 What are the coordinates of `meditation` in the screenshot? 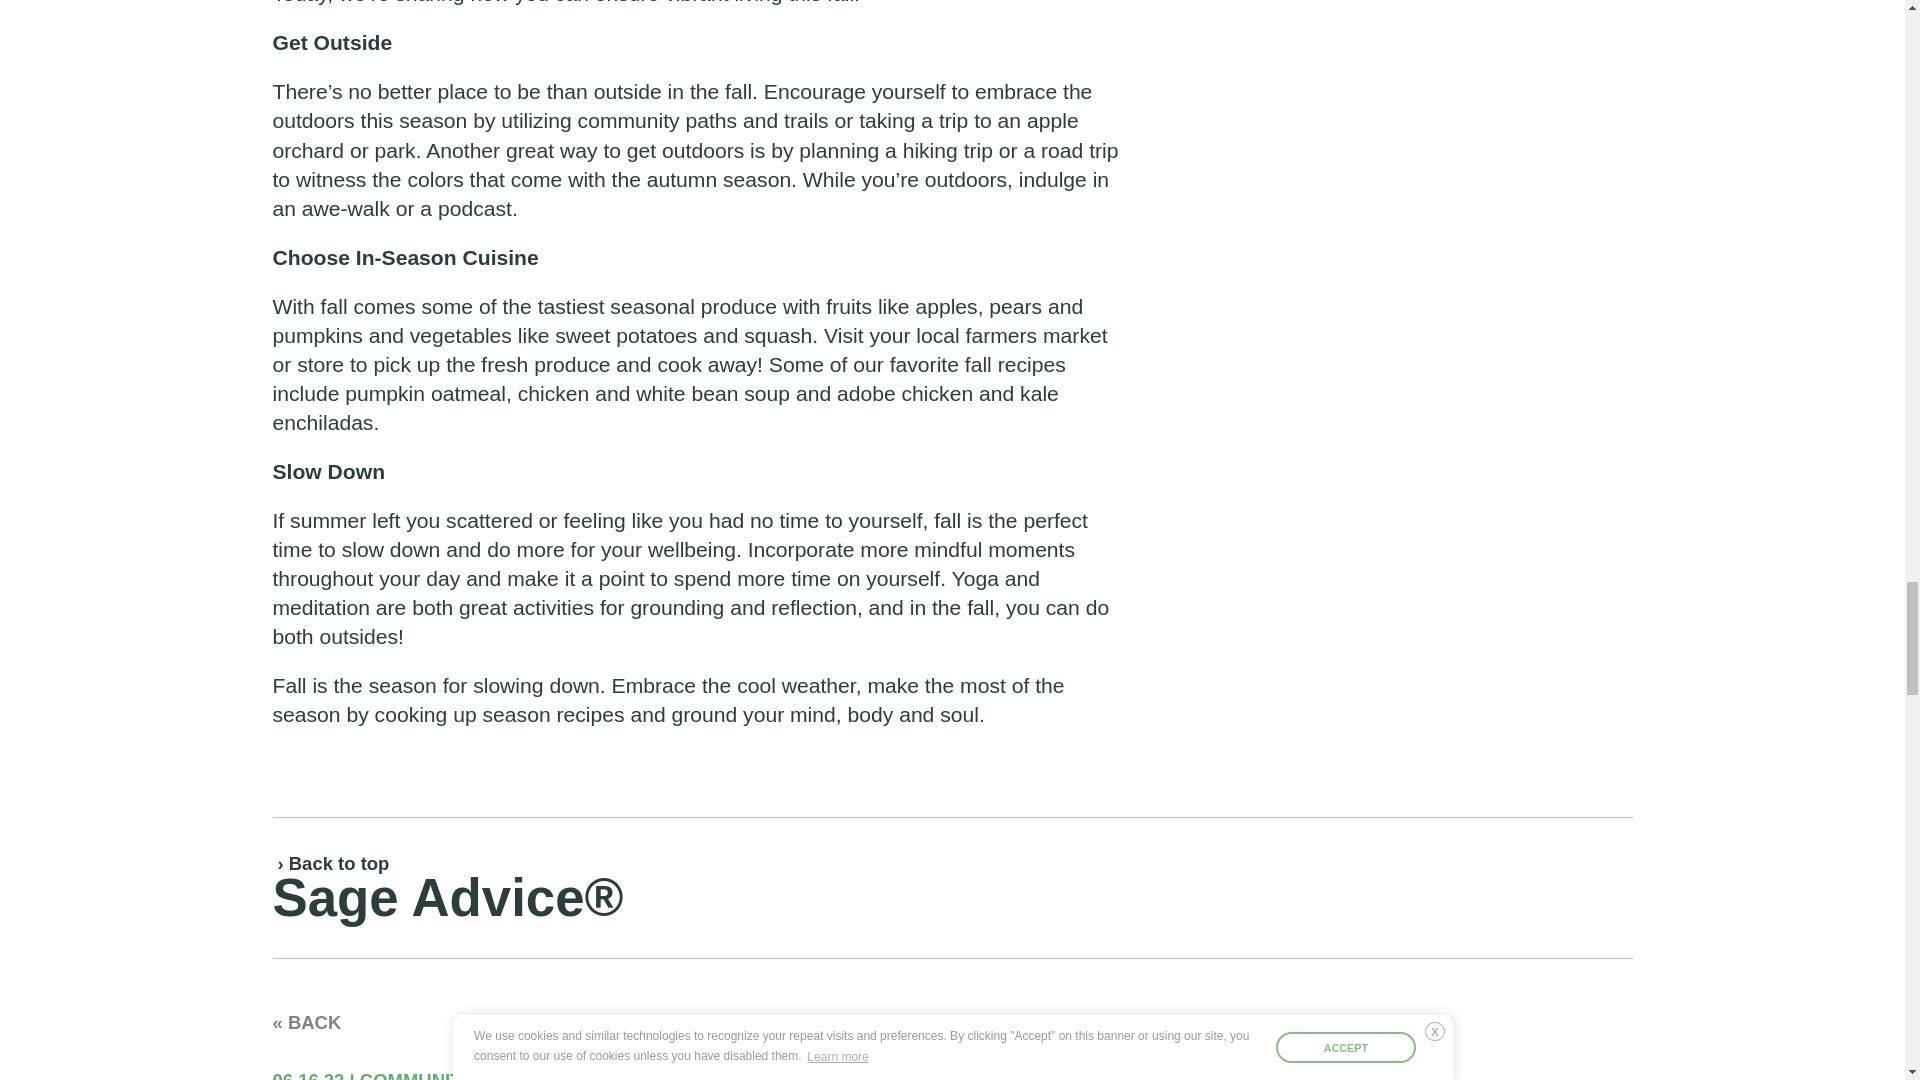 It's located at (320, 607).